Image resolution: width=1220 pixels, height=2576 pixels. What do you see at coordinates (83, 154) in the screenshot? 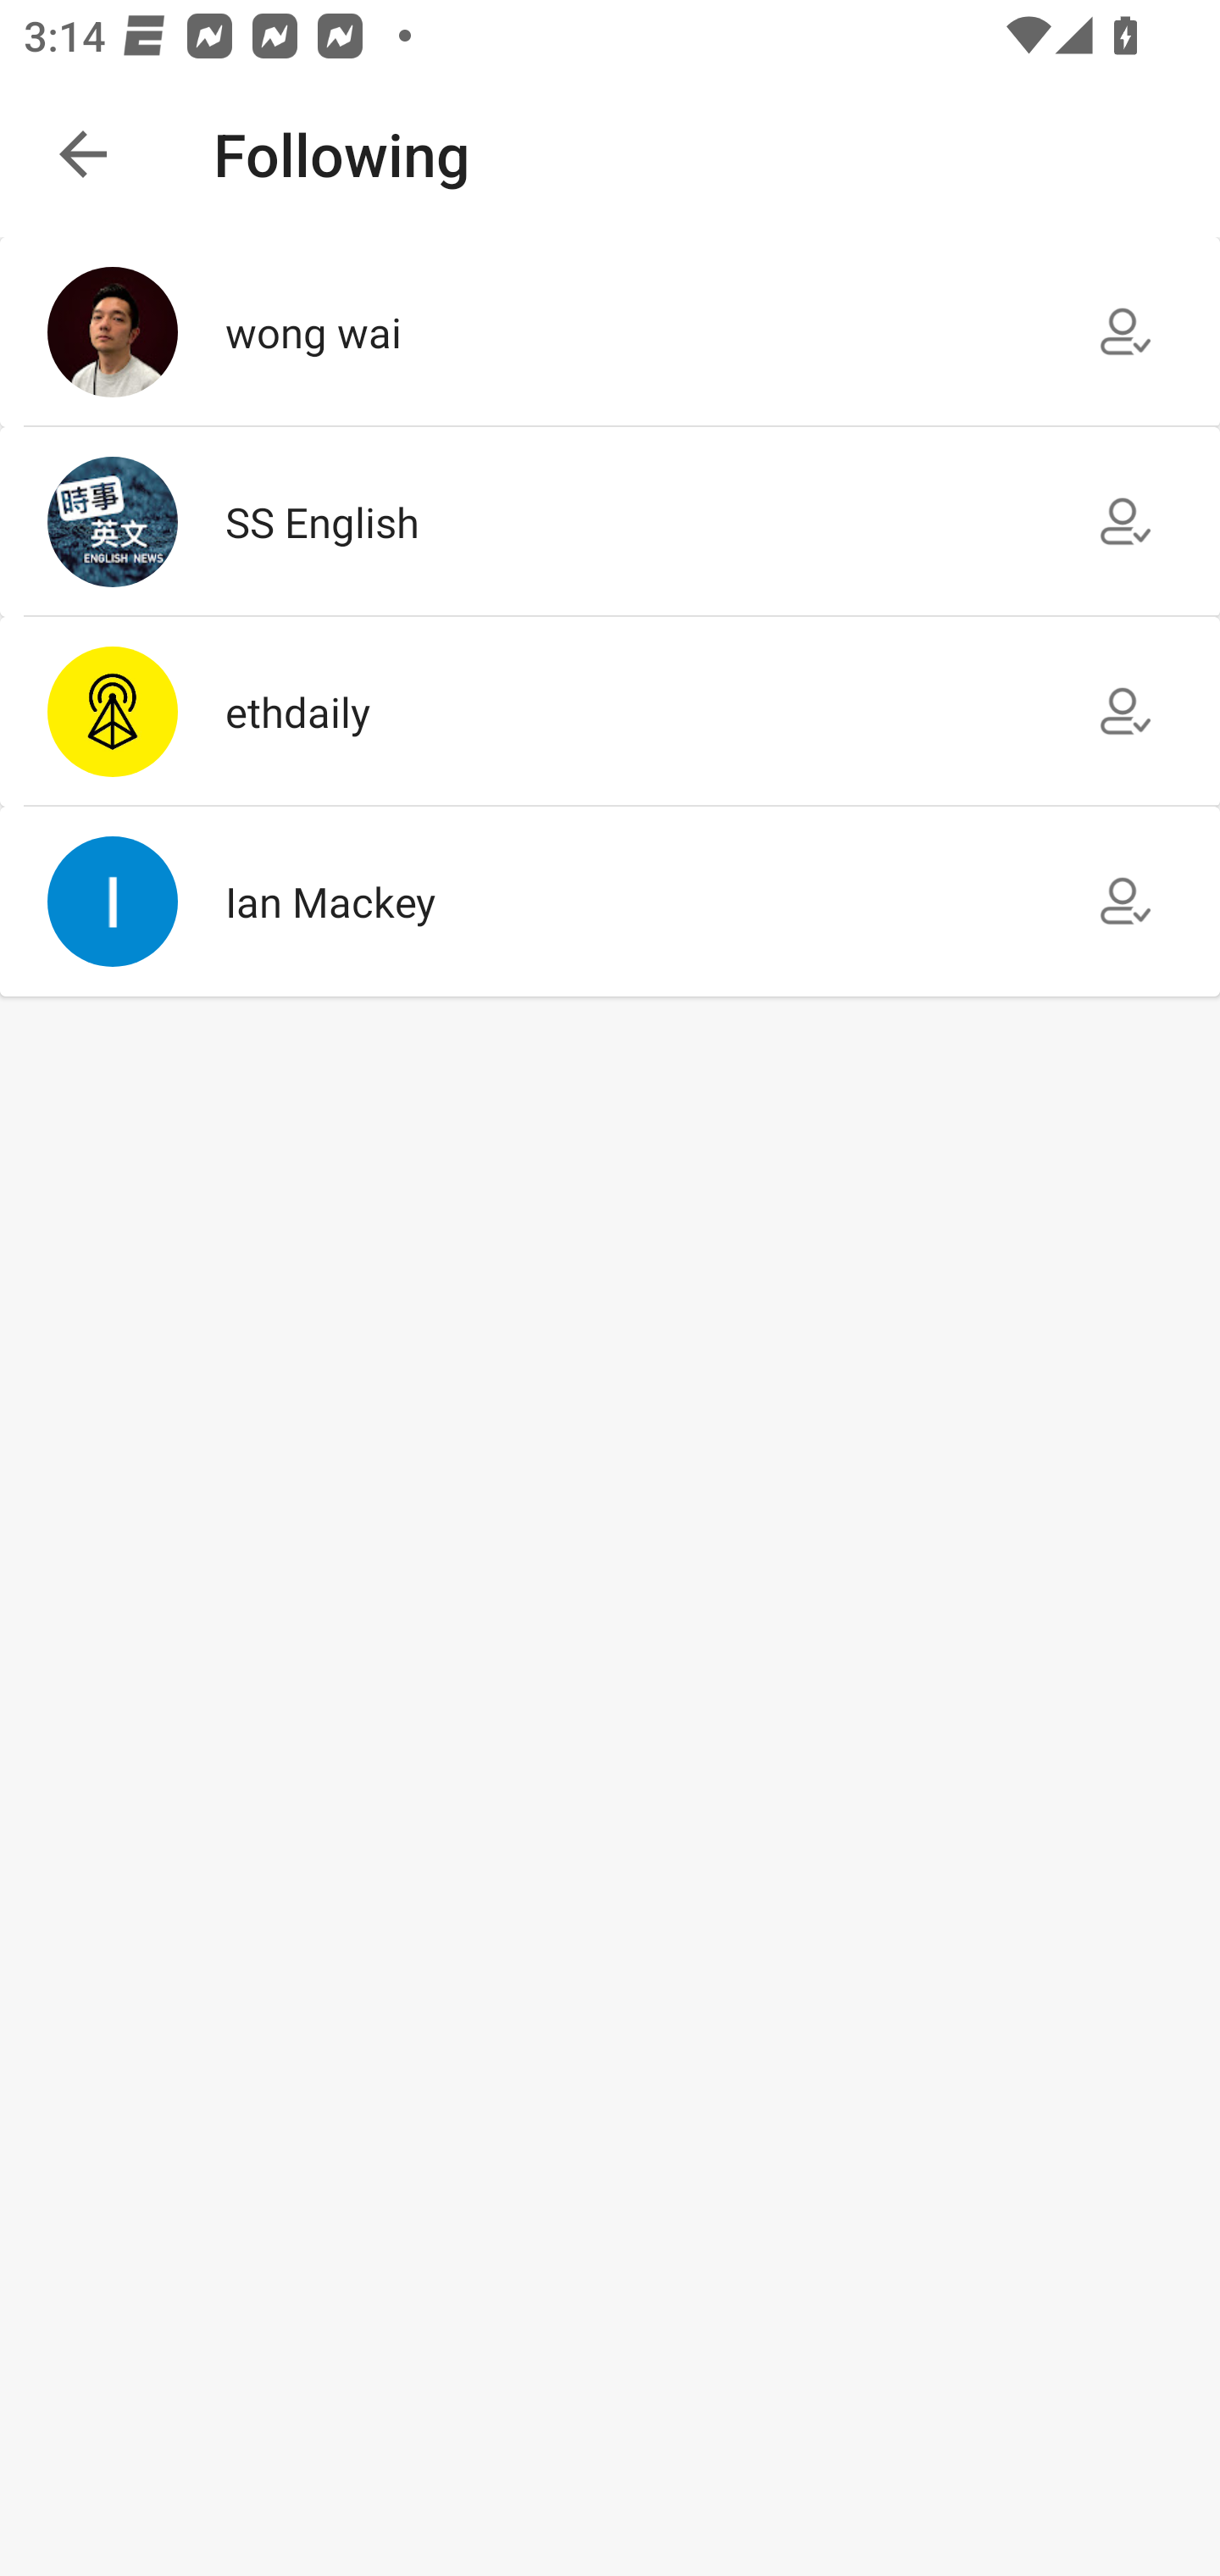
I see `Navigate up` at bounding box center [83, 154].